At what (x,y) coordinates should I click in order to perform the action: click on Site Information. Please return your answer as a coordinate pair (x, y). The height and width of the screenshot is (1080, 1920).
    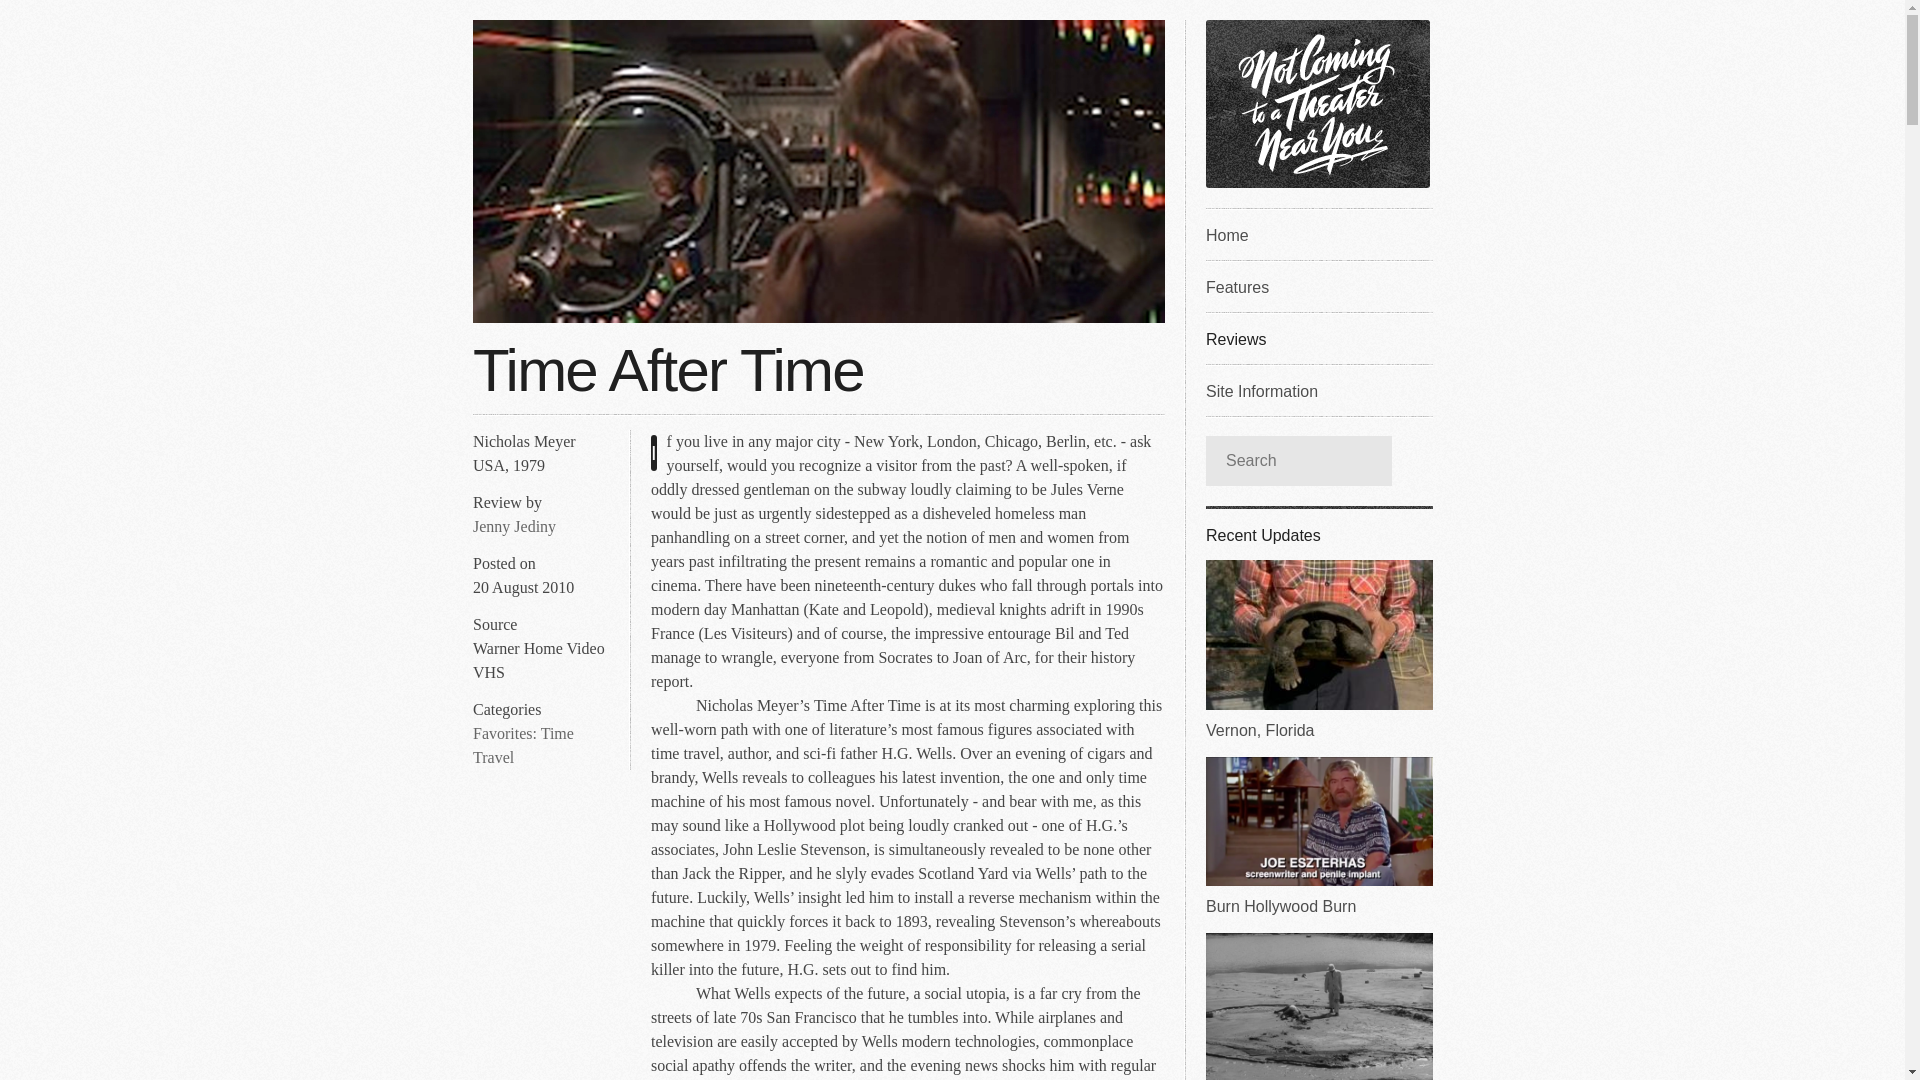
    Looking at the image, I should click on (1318, 389).